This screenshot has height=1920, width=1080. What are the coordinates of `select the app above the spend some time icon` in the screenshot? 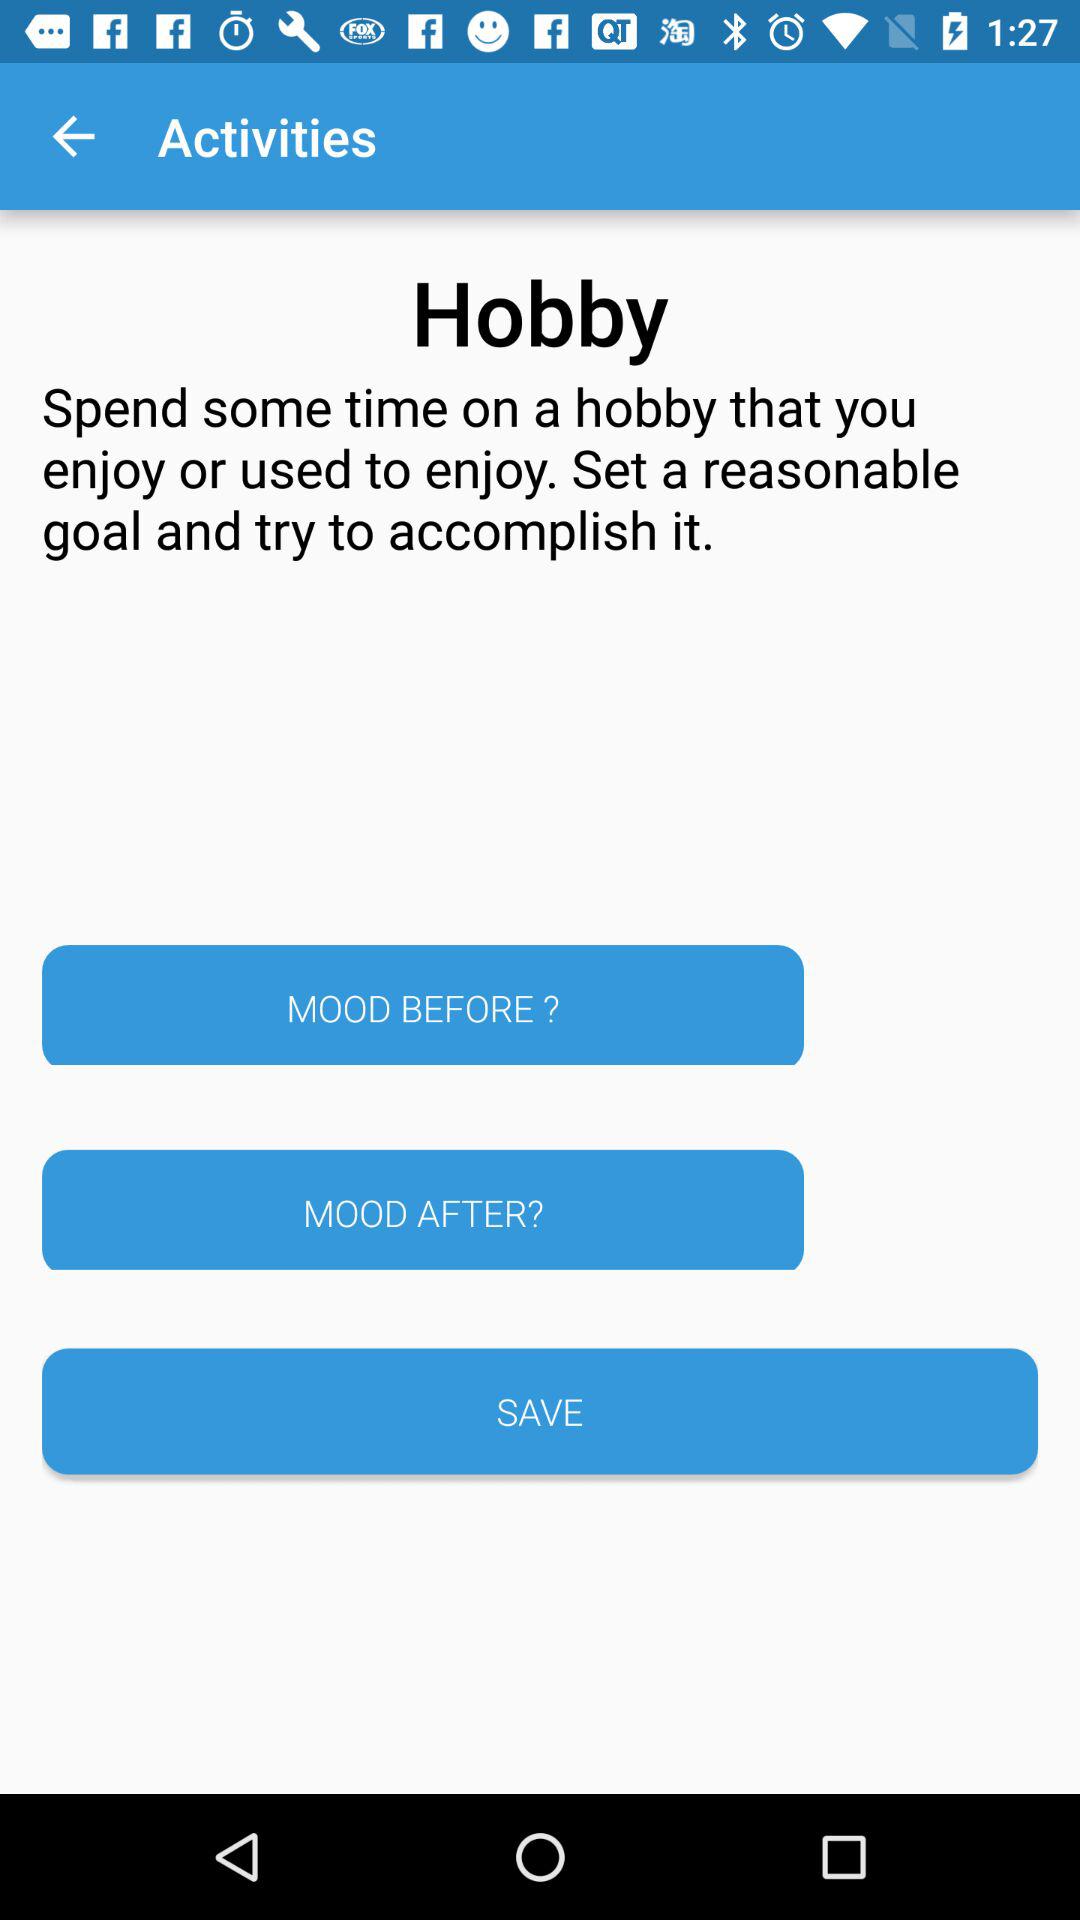 It's located at (73, 136).